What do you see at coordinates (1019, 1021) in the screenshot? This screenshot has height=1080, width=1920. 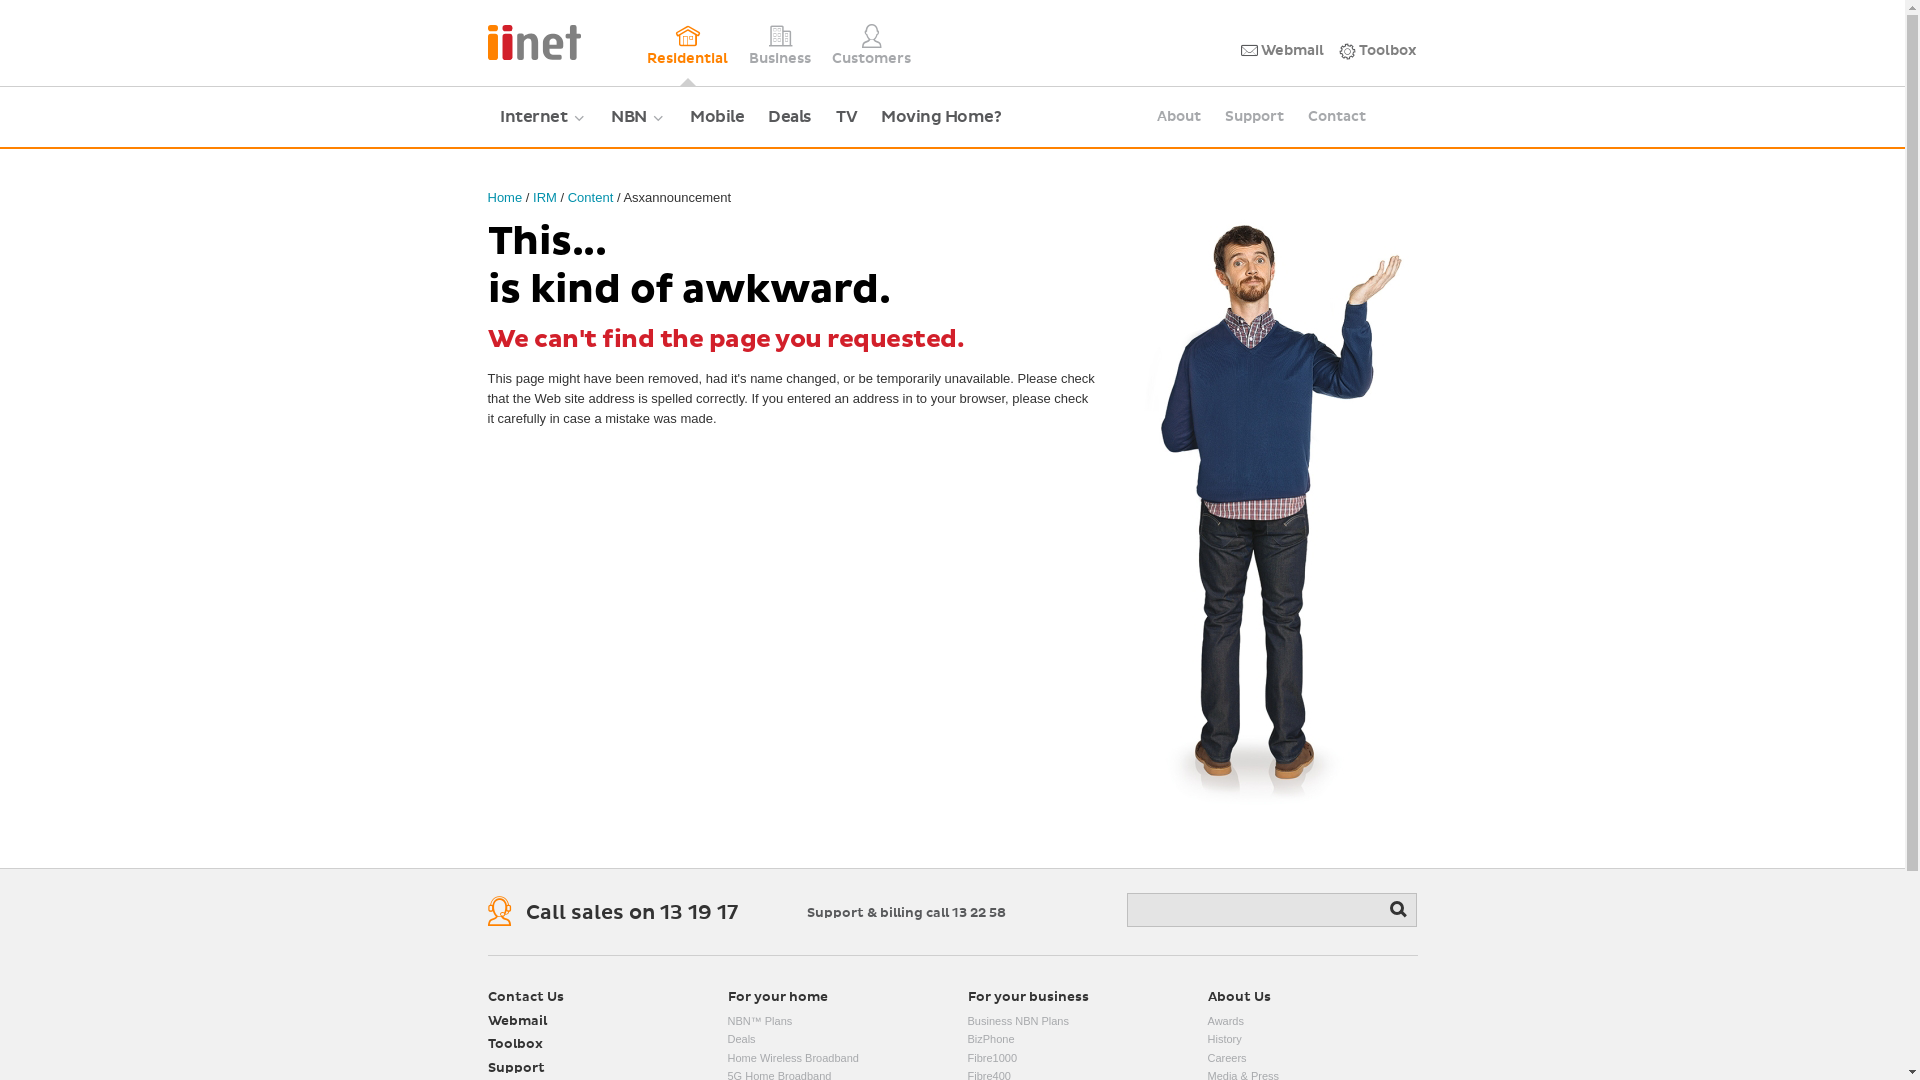 I see `Business NBN Plans` at bounding box center [1019, 1021].